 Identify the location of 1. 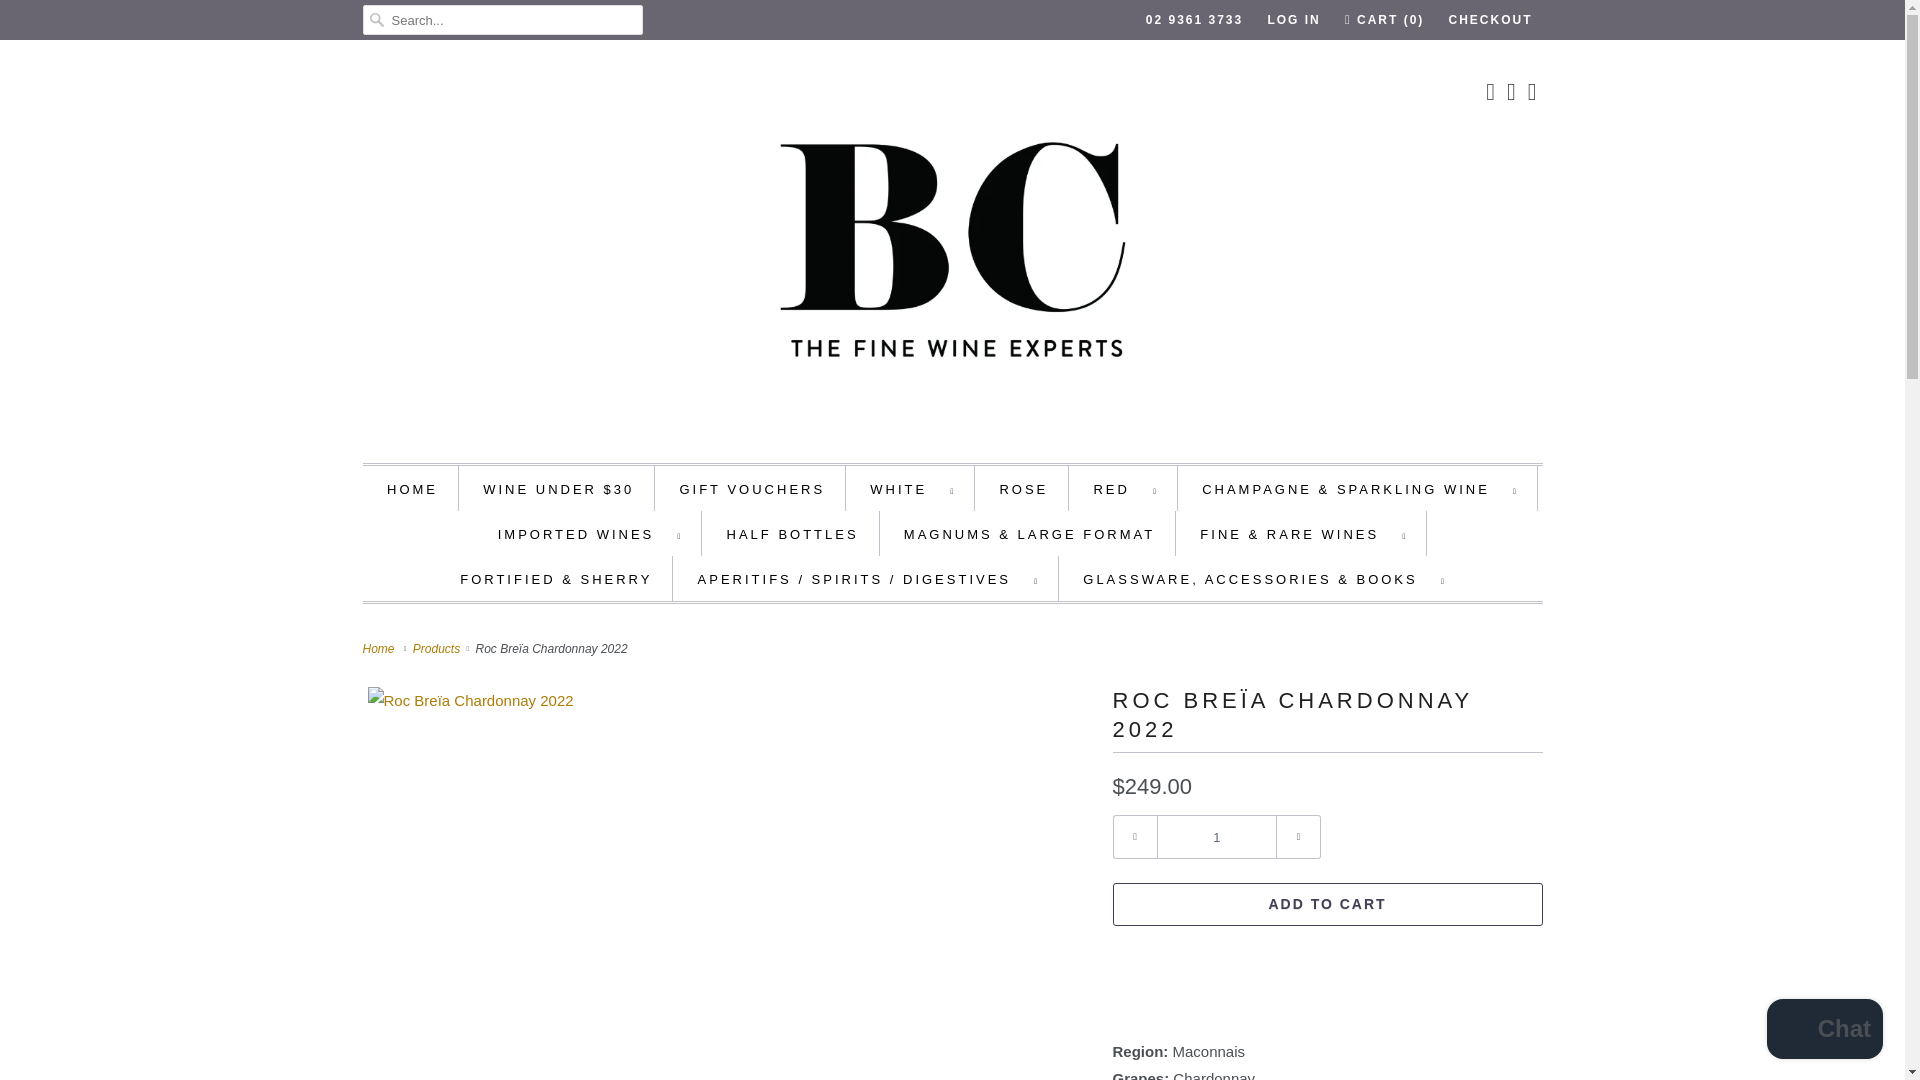
(1216, 836).